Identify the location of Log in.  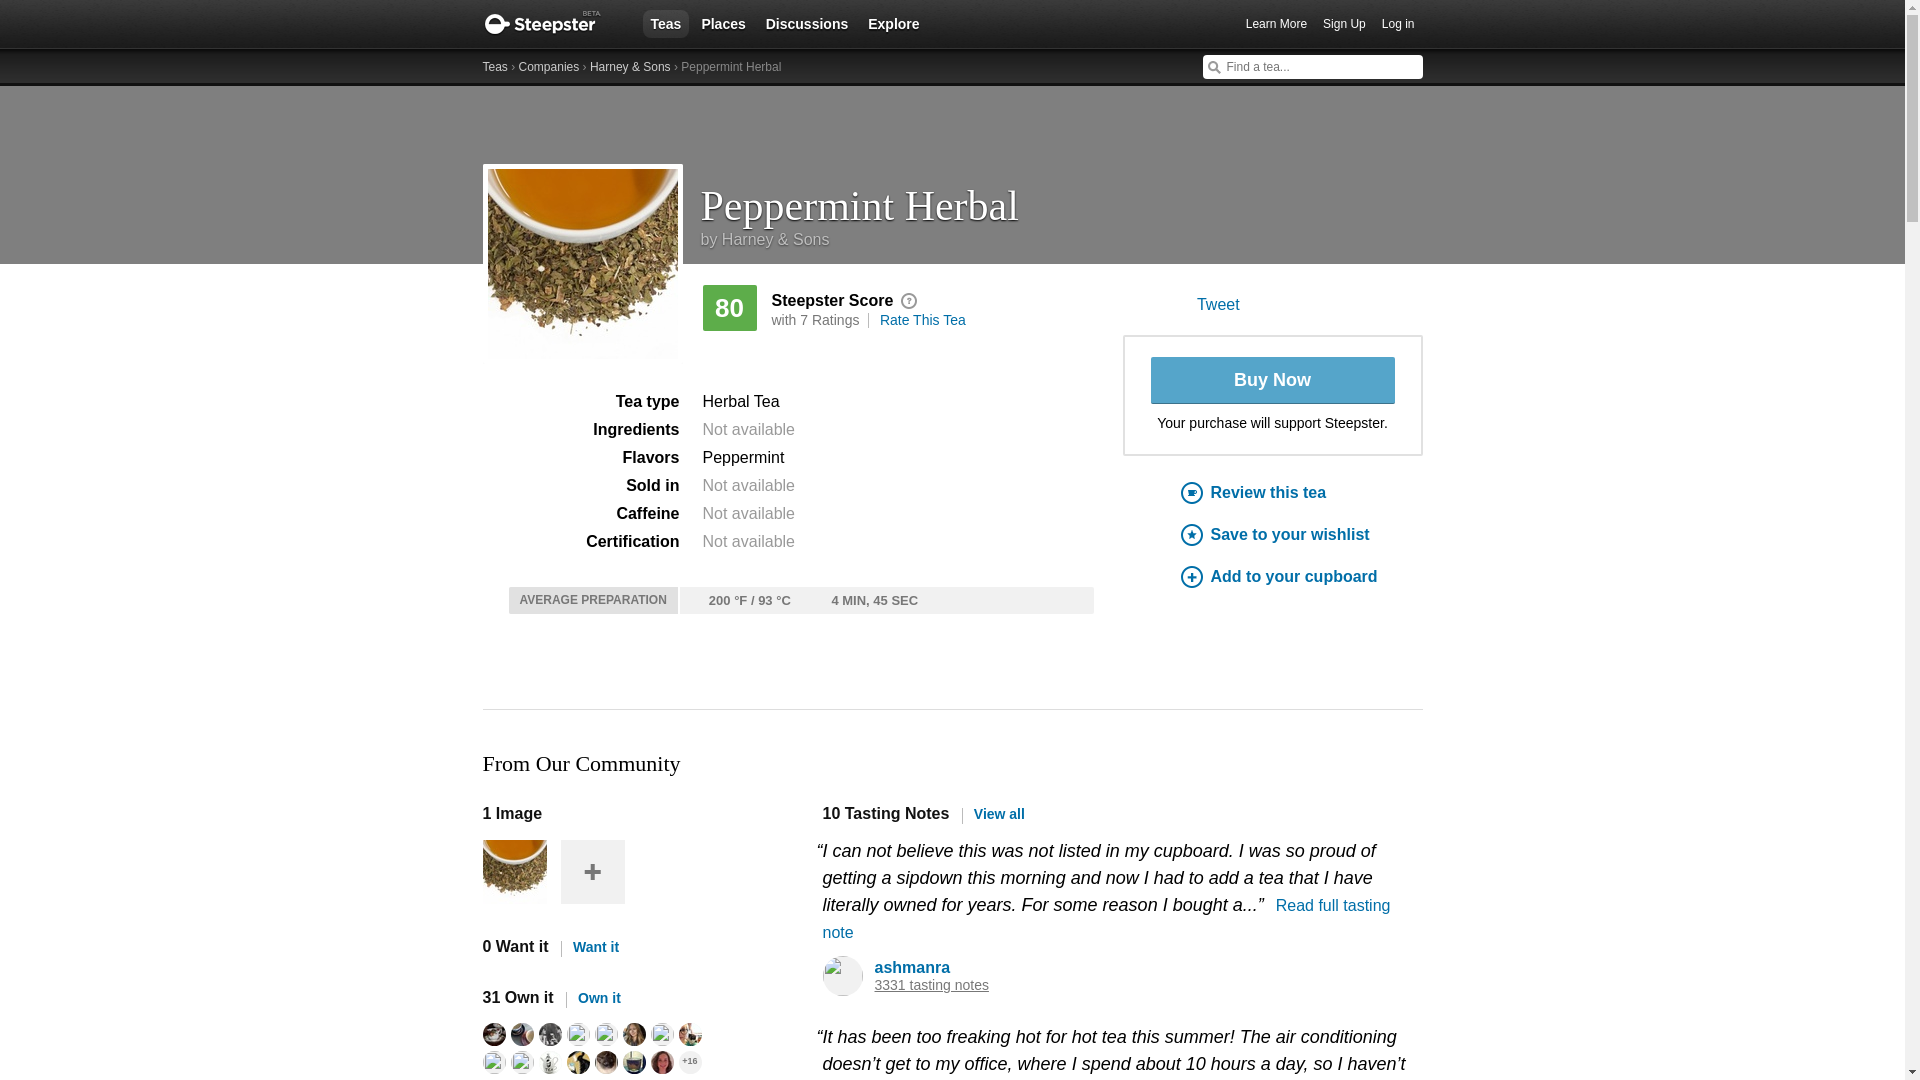
(1398, 24).